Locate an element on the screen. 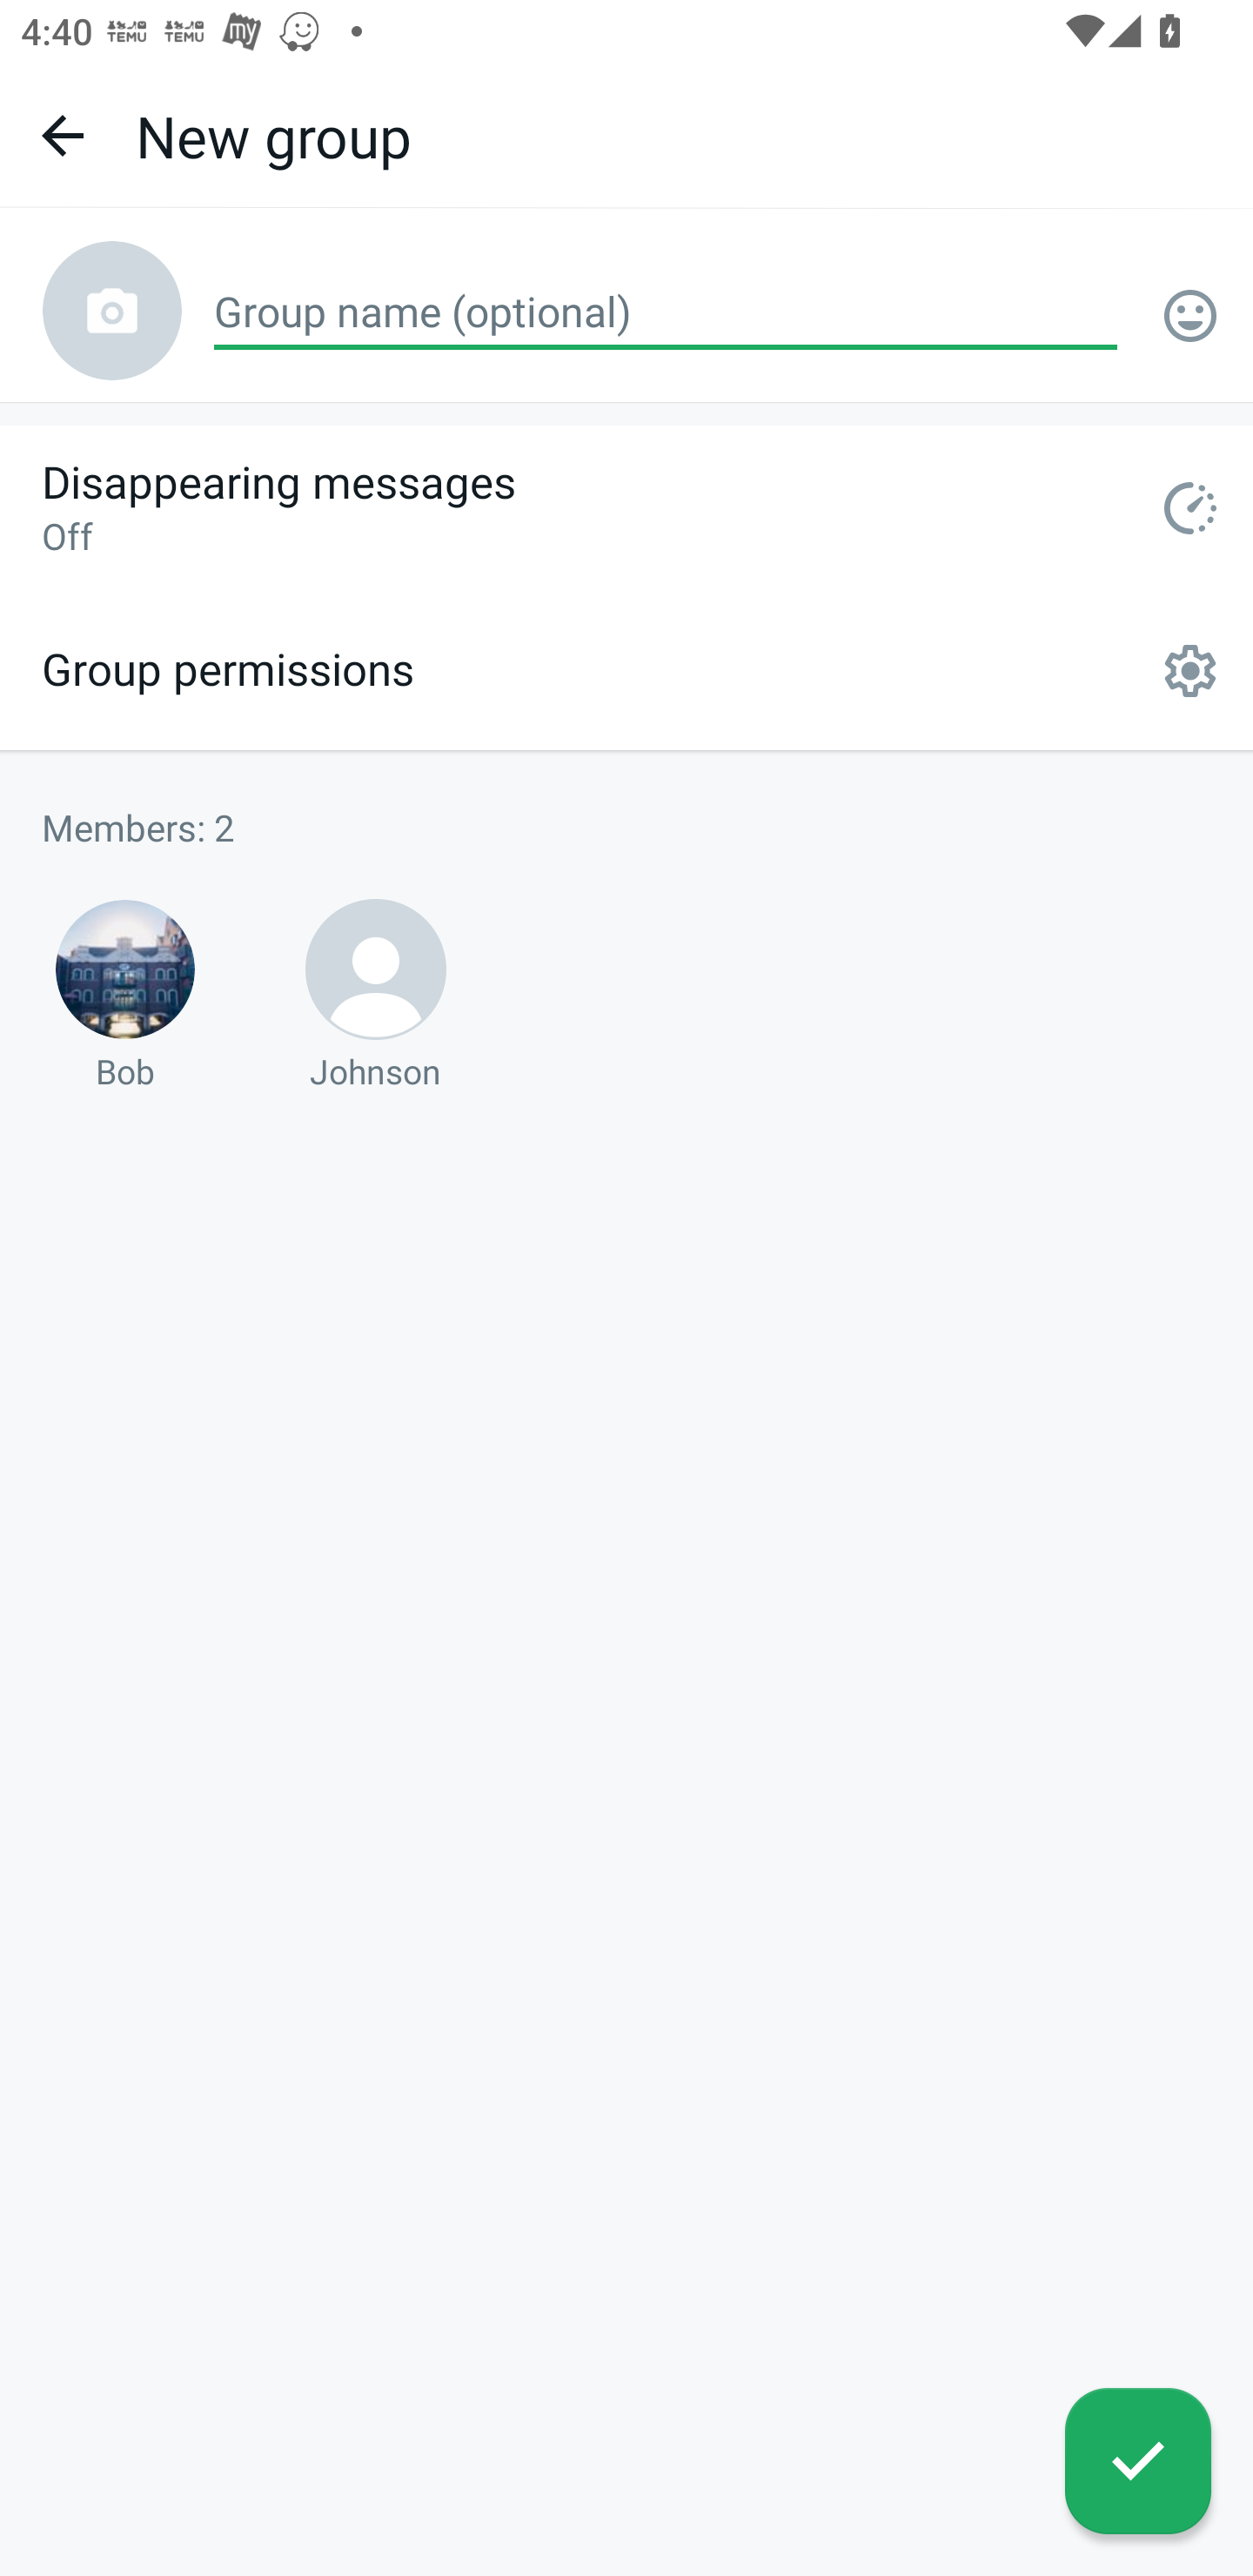  Create is located at coordinates (1138, 2461).